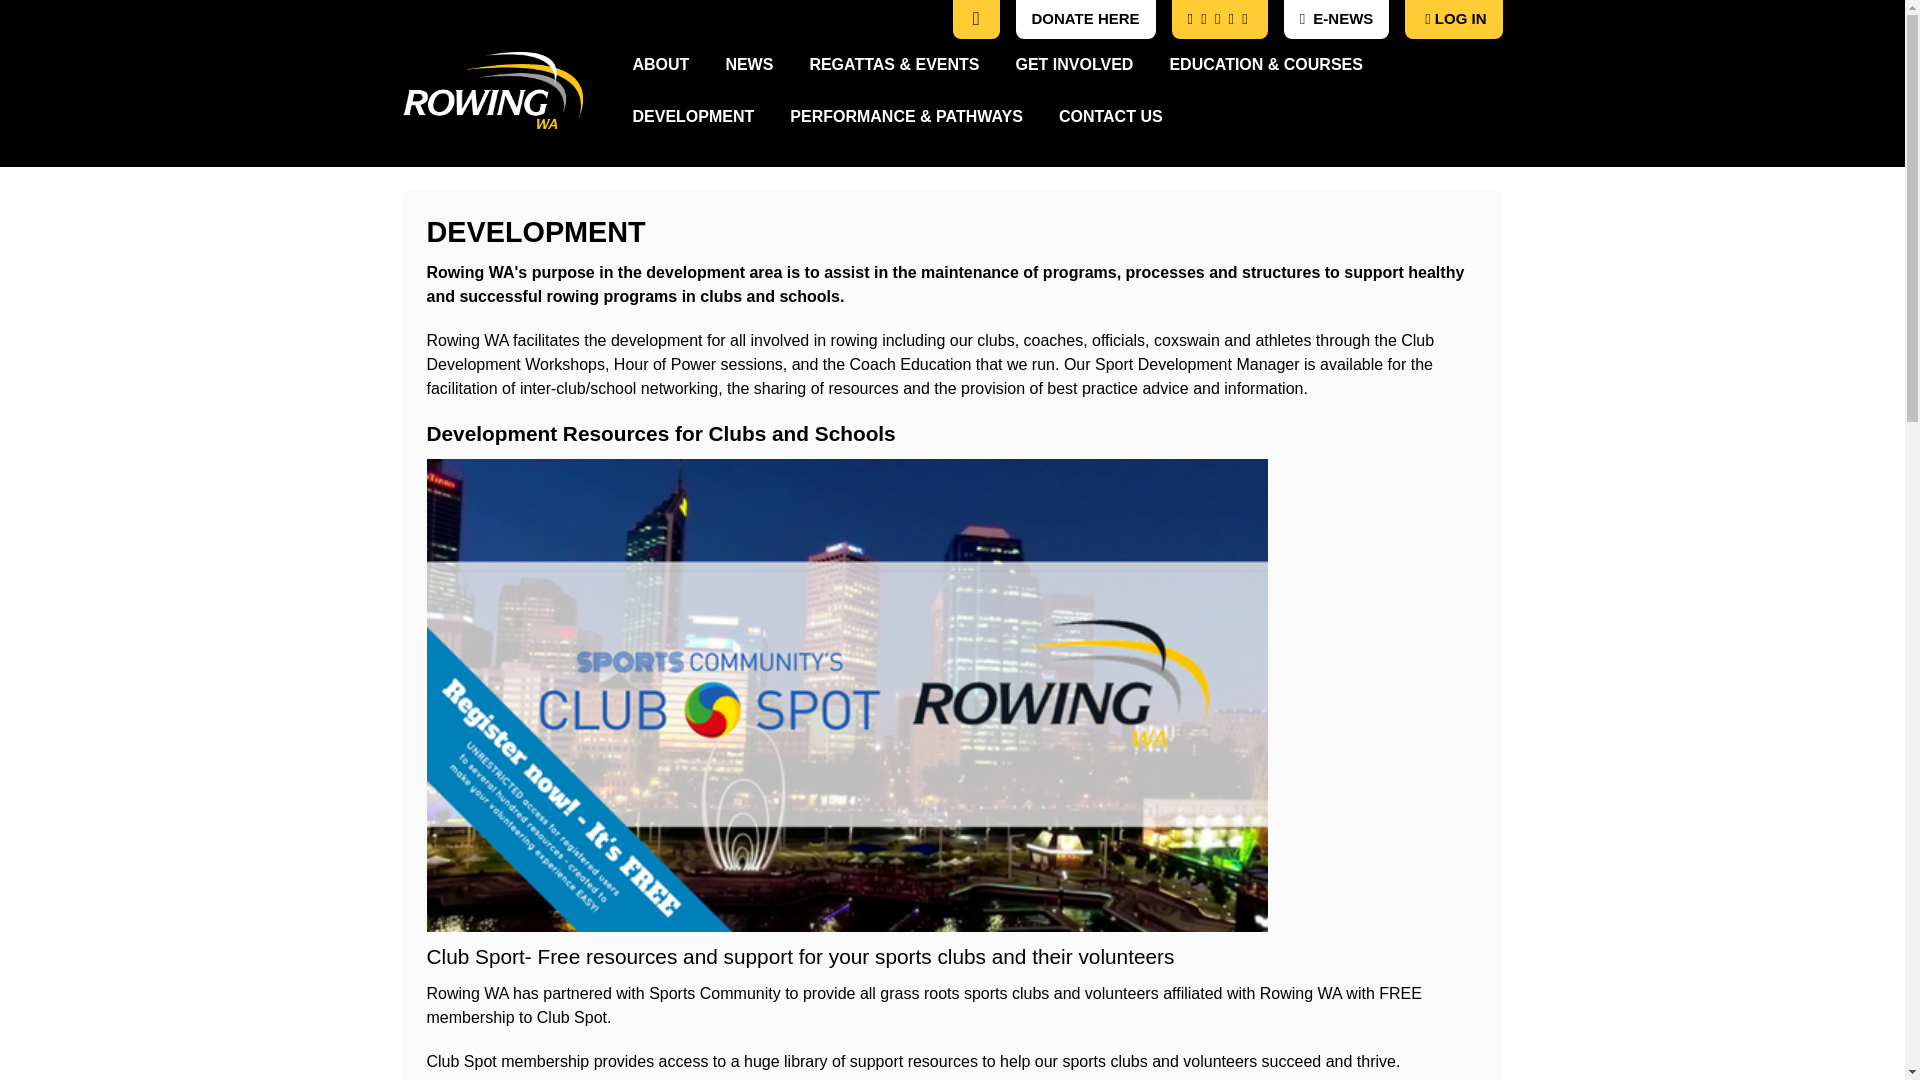  What do you see at coordinates (1086, 18) in the screenshot?
I see `DONATE HERE` at bounding box center [1086, 18].